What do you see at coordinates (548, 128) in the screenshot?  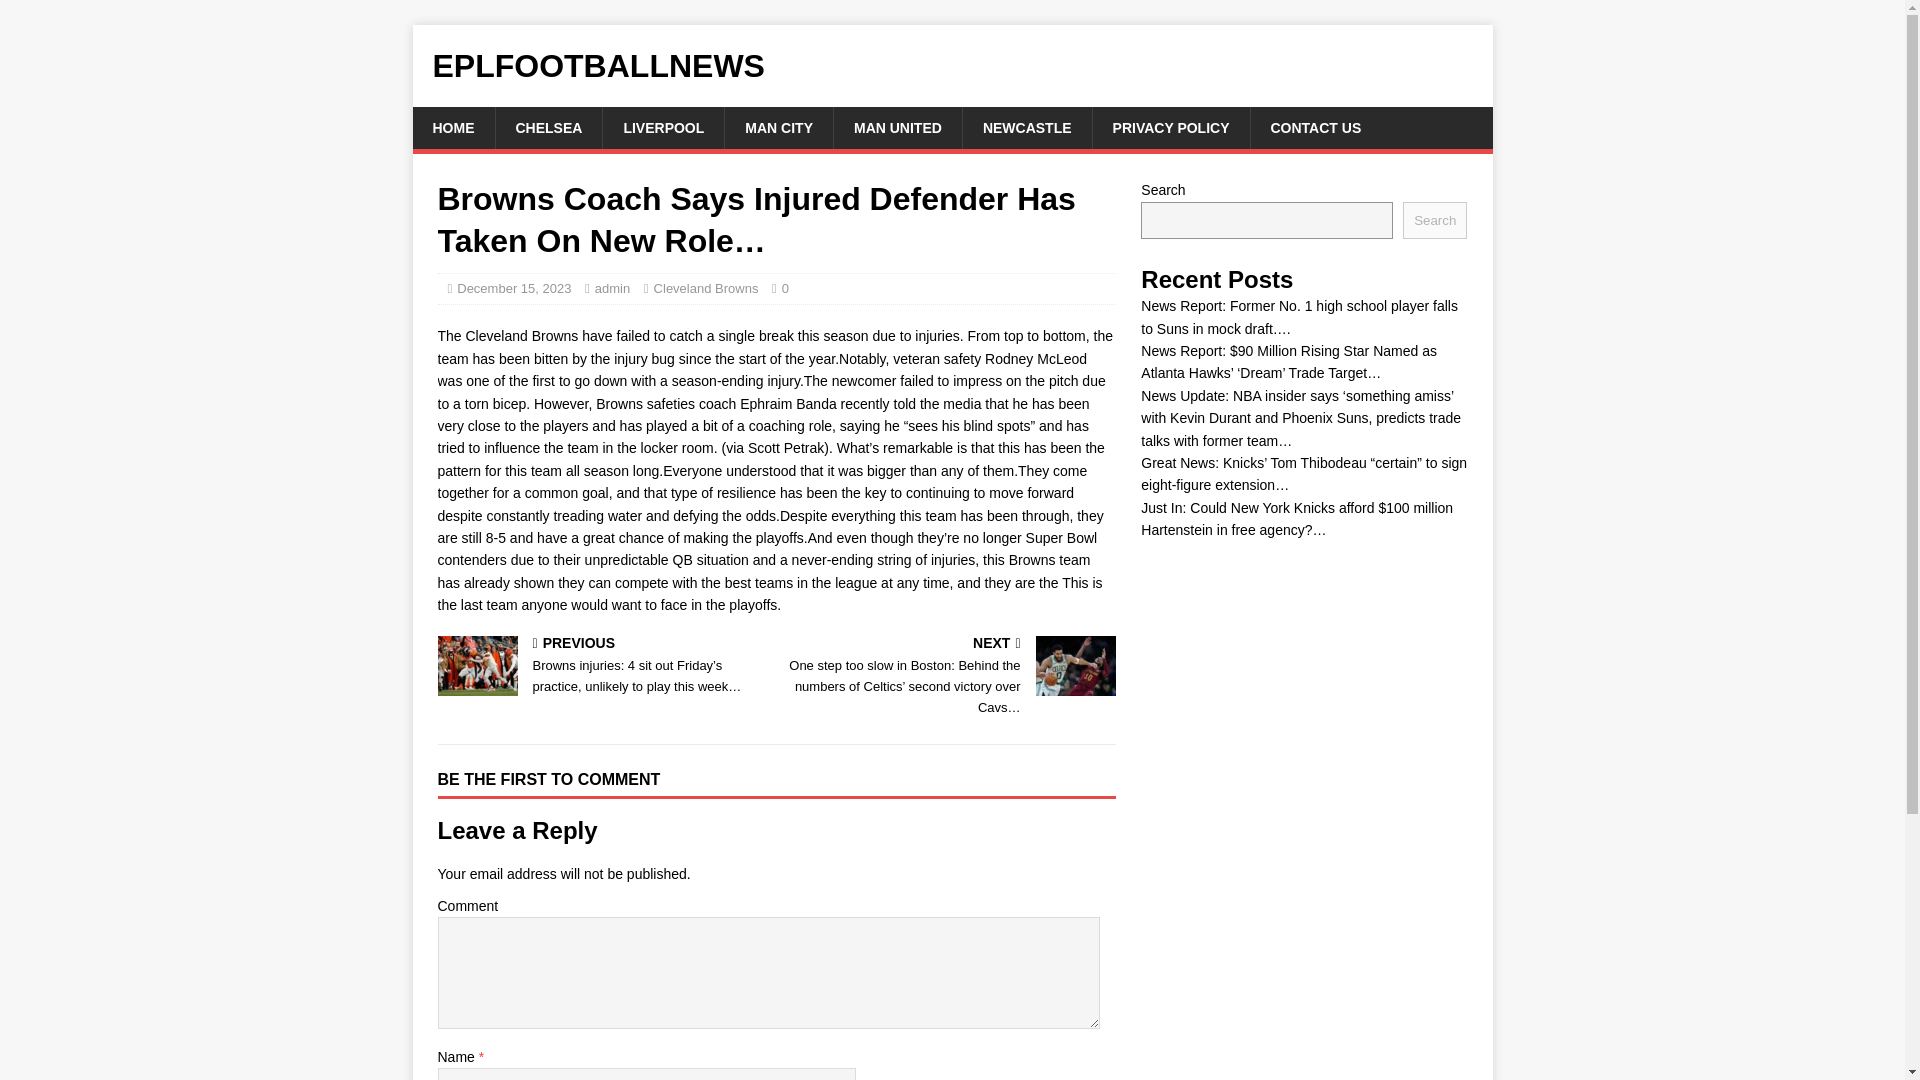 I see `CHELSEA` at bounding box center [548, 128].